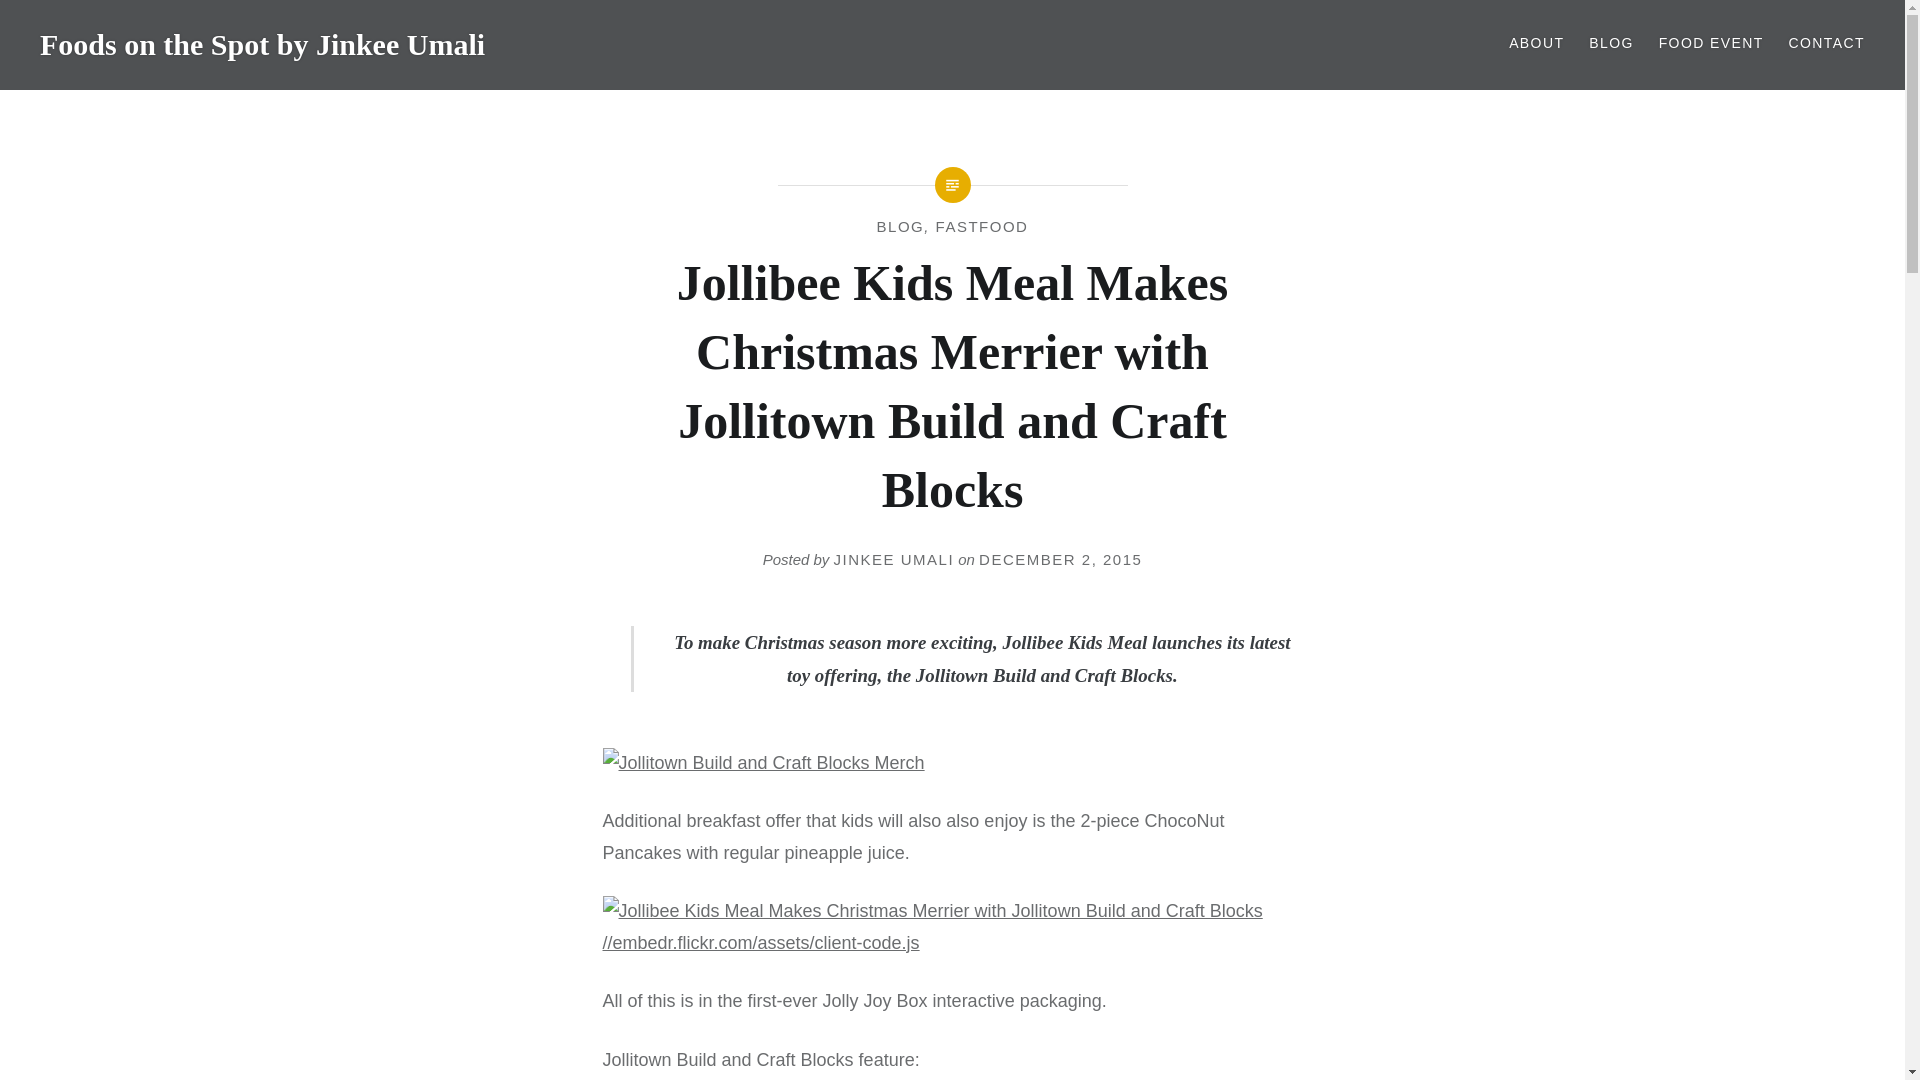 This screenshot has height=1080, width=1920. I want to click on FOOD EVENT, so click(1711, 44).